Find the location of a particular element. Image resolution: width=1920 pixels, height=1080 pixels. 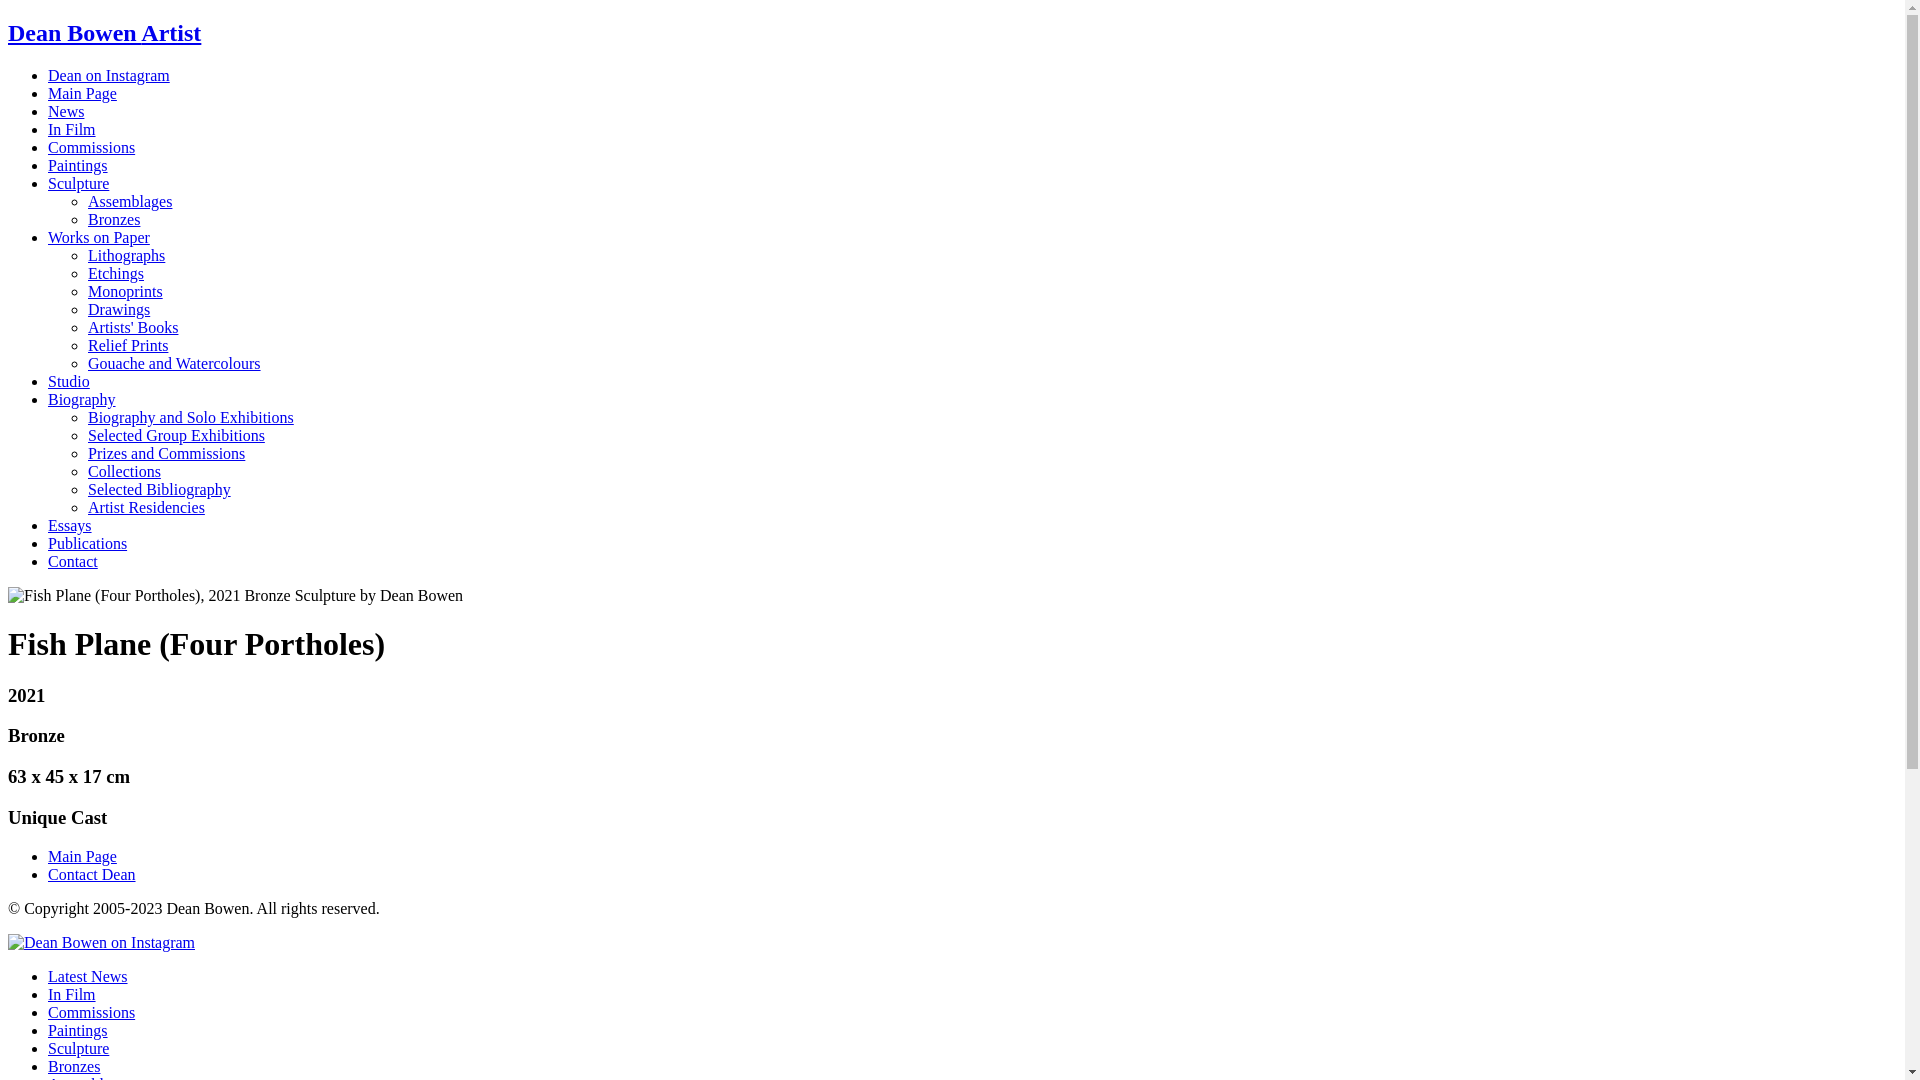

Dean Bowen Artist is located at coordinates (104, 33).